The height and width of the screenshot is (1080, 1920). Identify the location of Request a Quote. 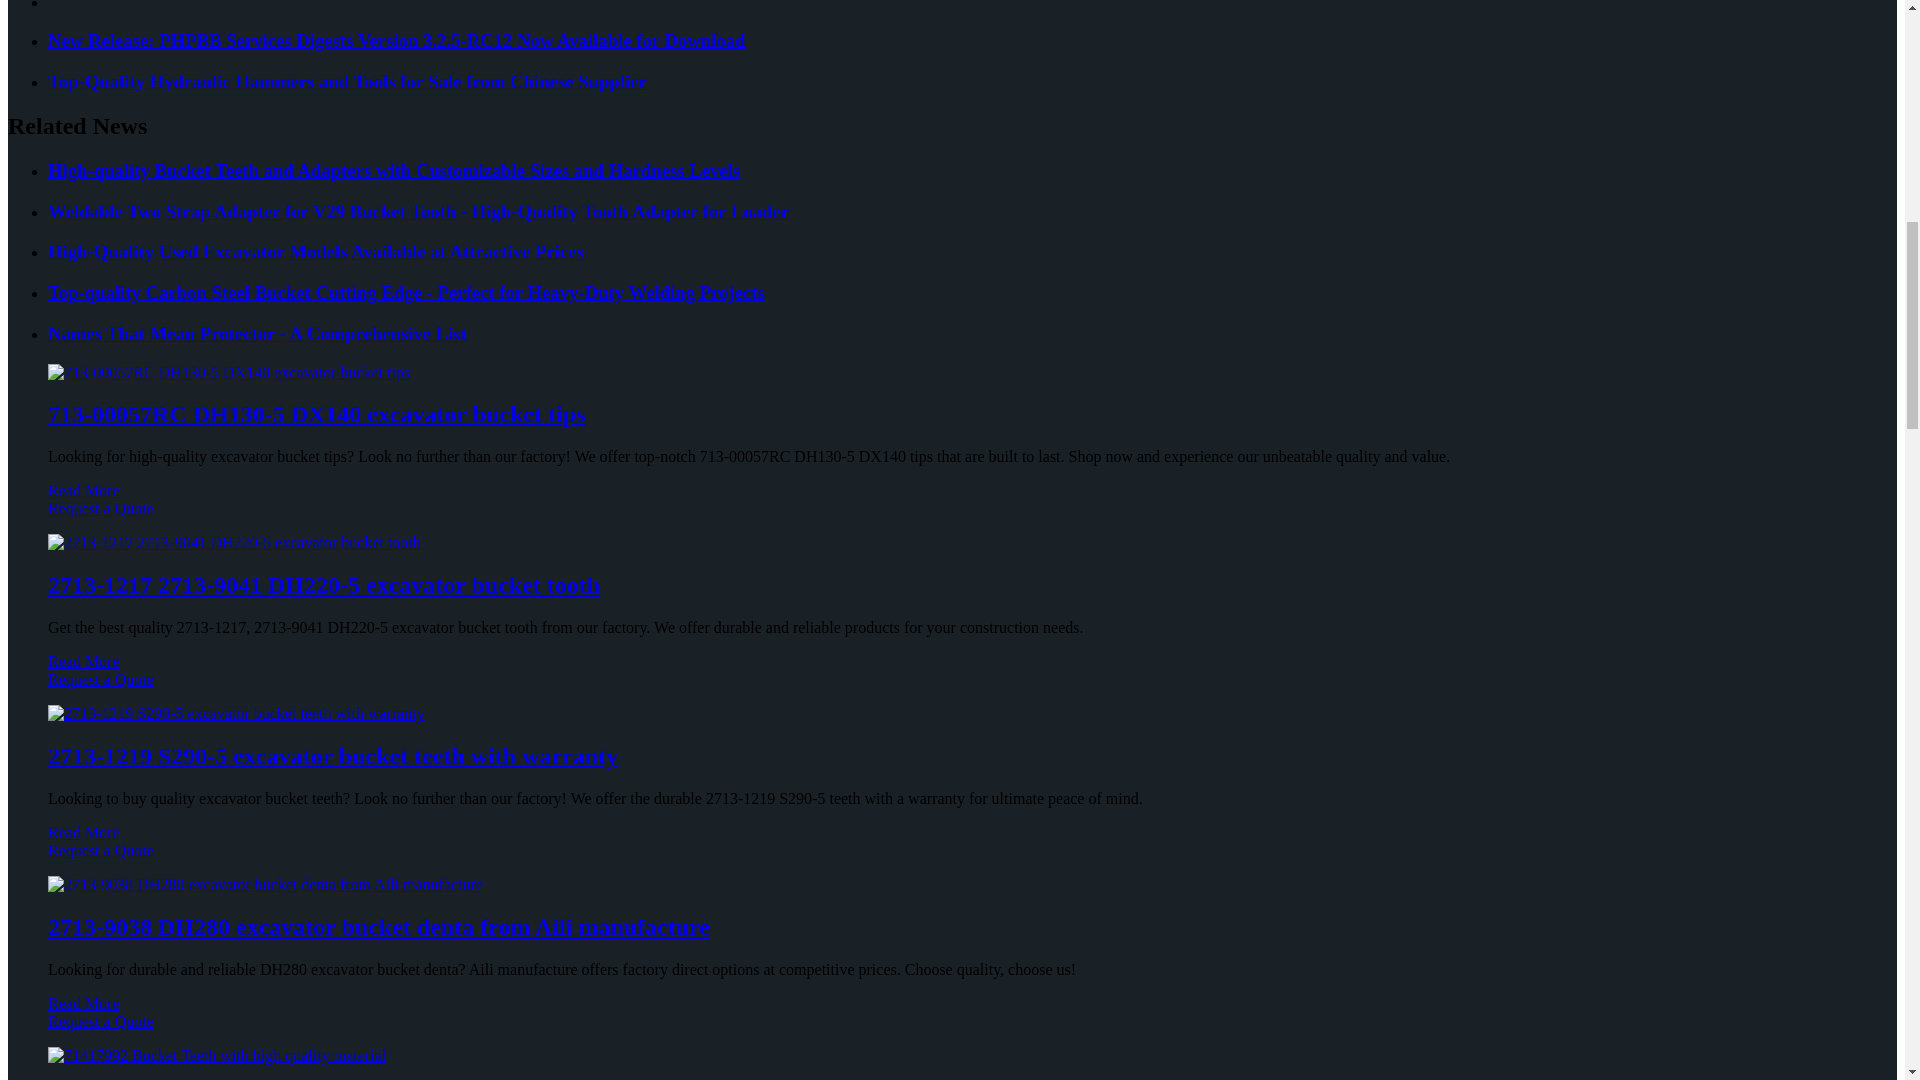
(952, 518).